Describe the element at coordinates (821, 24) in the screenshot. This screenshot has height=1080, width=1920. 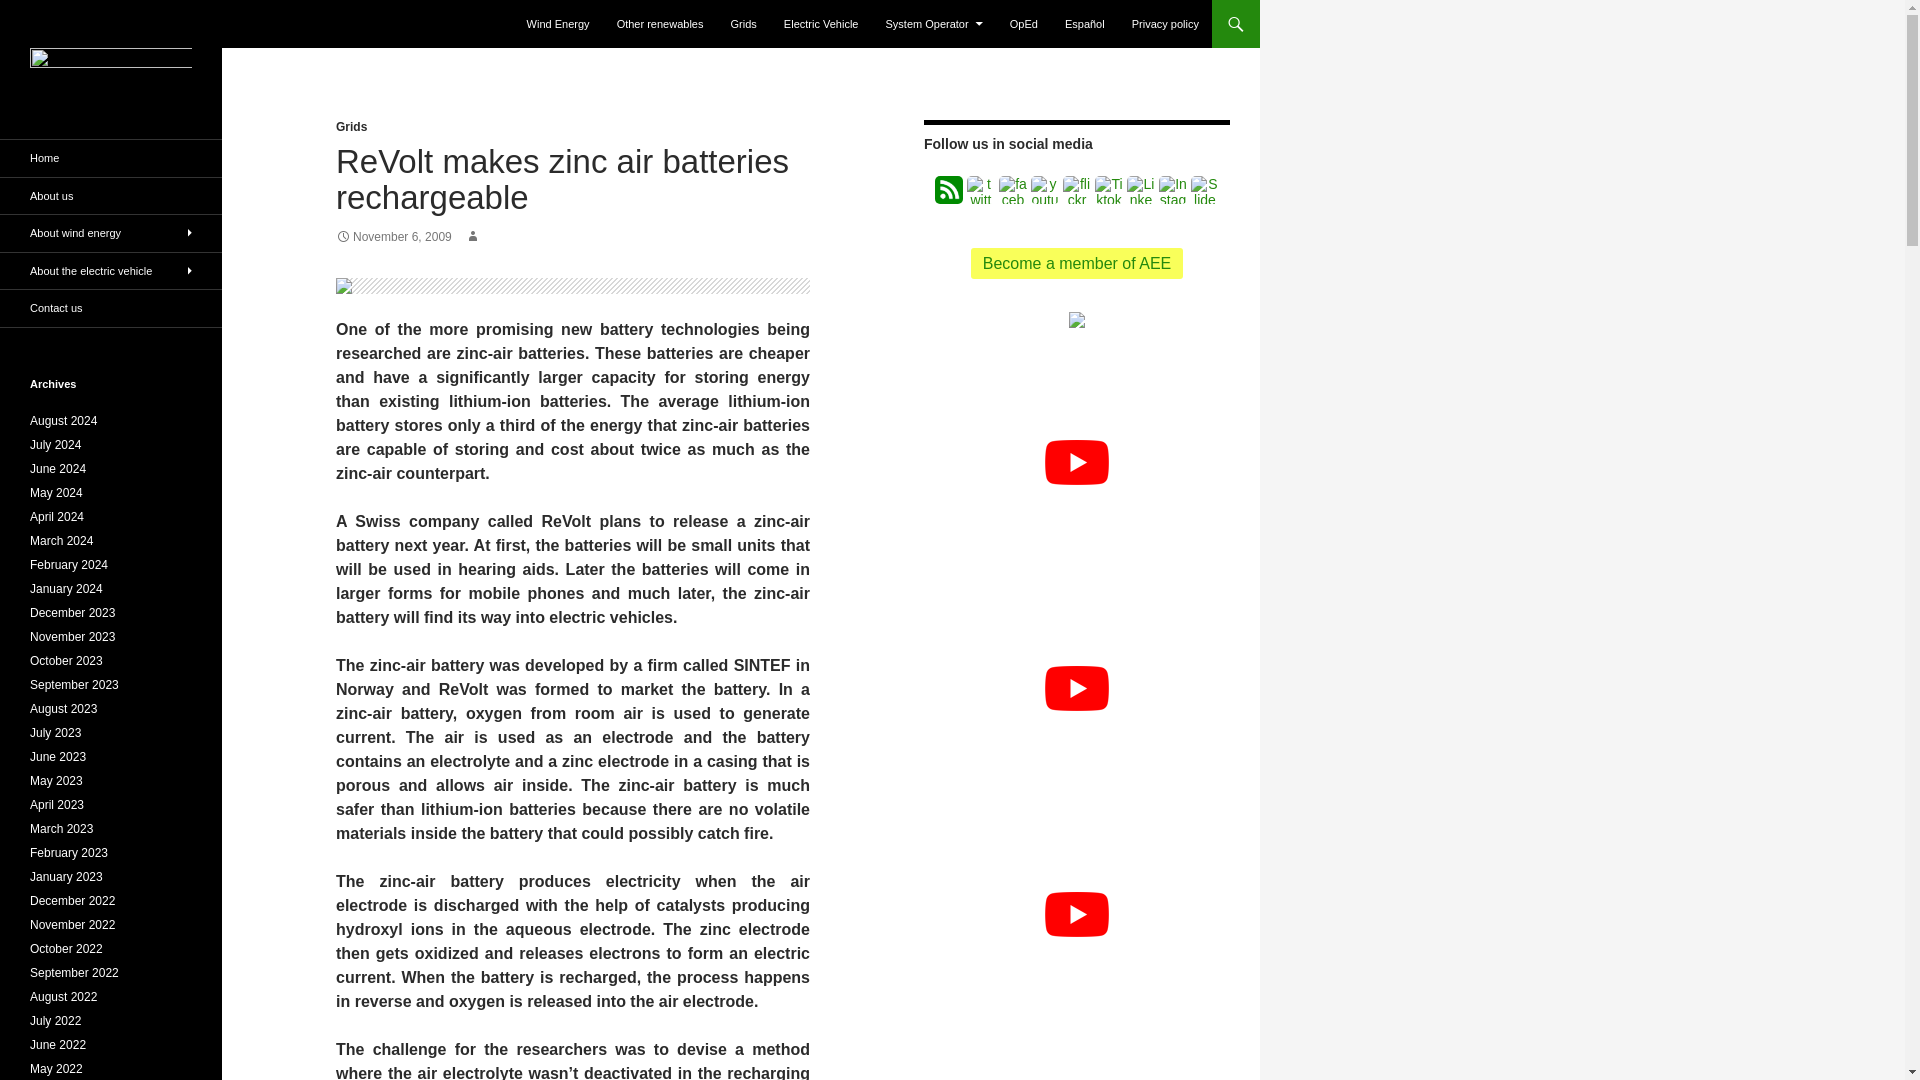
I see `Electric Vehicle` at that location.